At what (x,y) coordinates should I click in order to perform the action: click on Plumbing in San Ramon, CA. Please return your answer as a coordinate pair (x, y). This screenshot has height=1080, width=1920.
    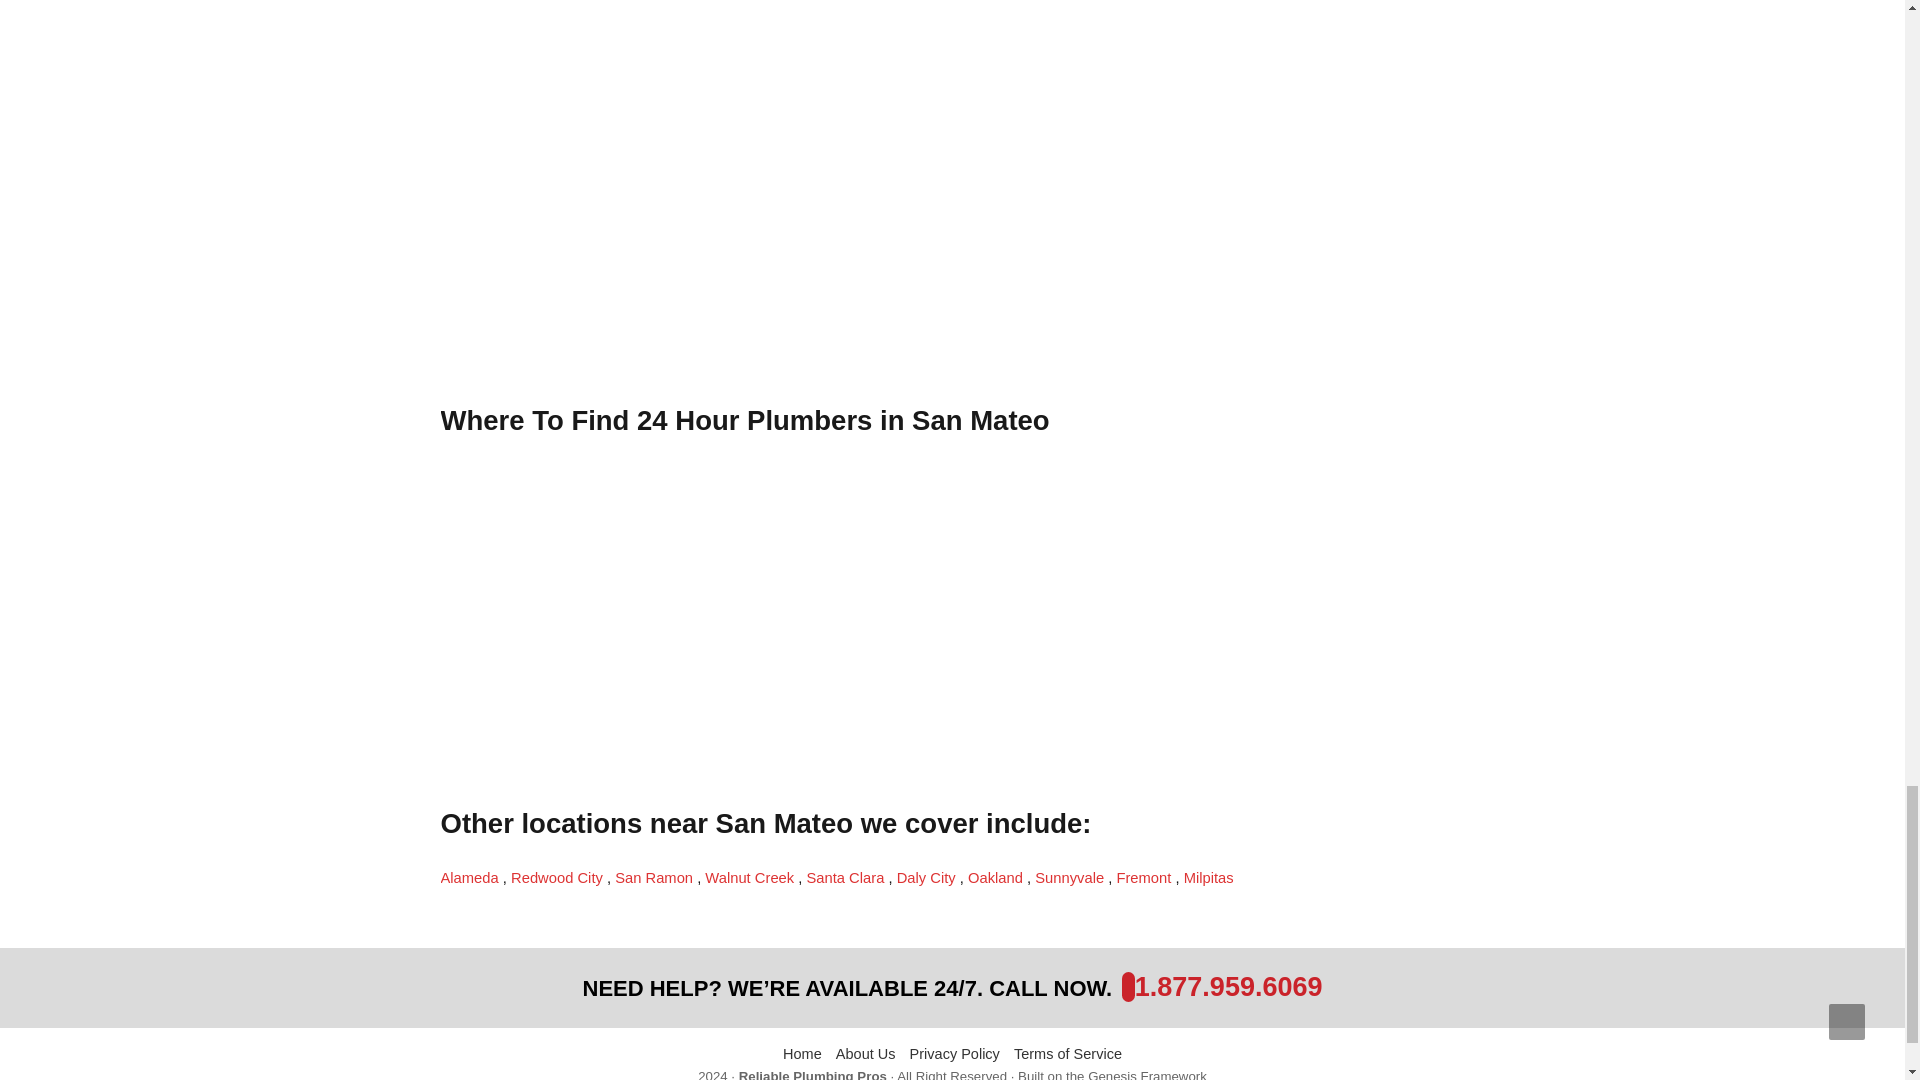
    Looking at the image, I should click on (655, 878).